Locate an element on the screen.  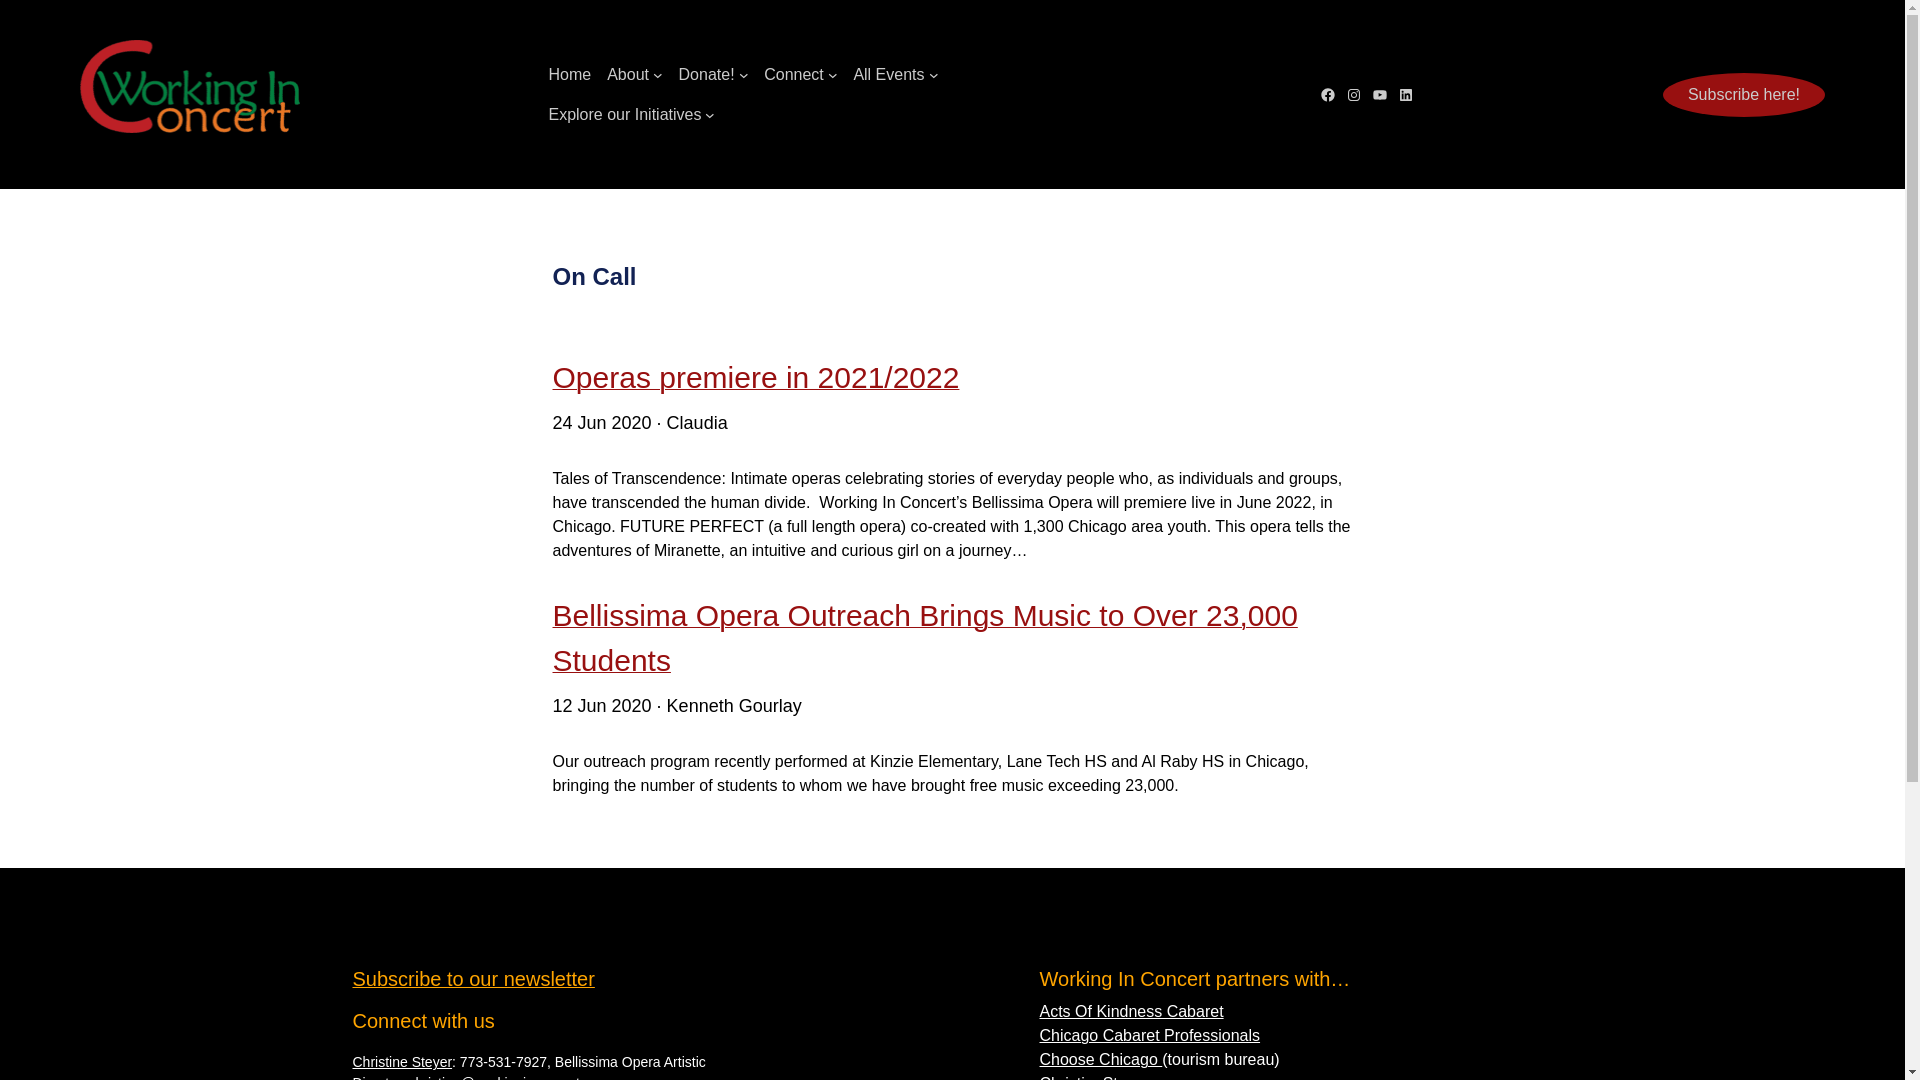
Instagram is located at coordinates (1353, 94).